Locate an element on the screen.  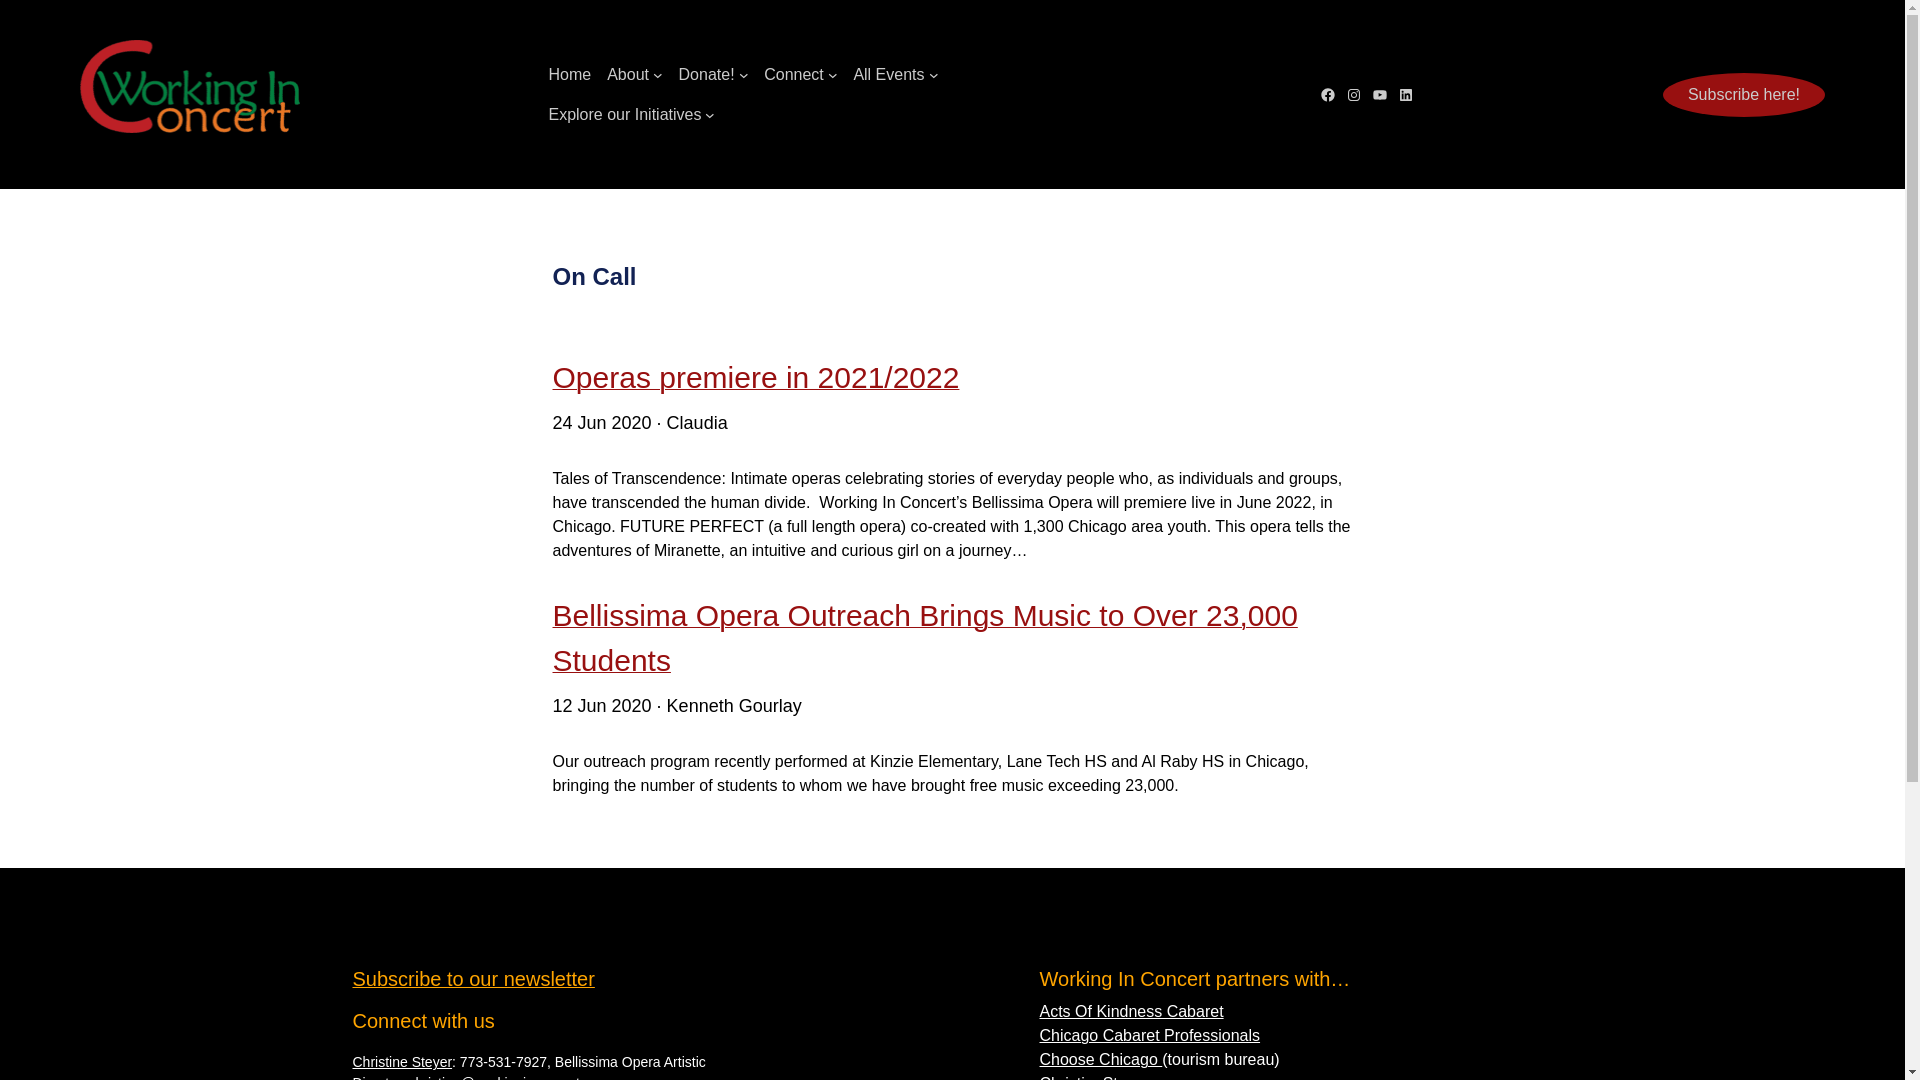
Instagram is located at coordinates (1353, 94).